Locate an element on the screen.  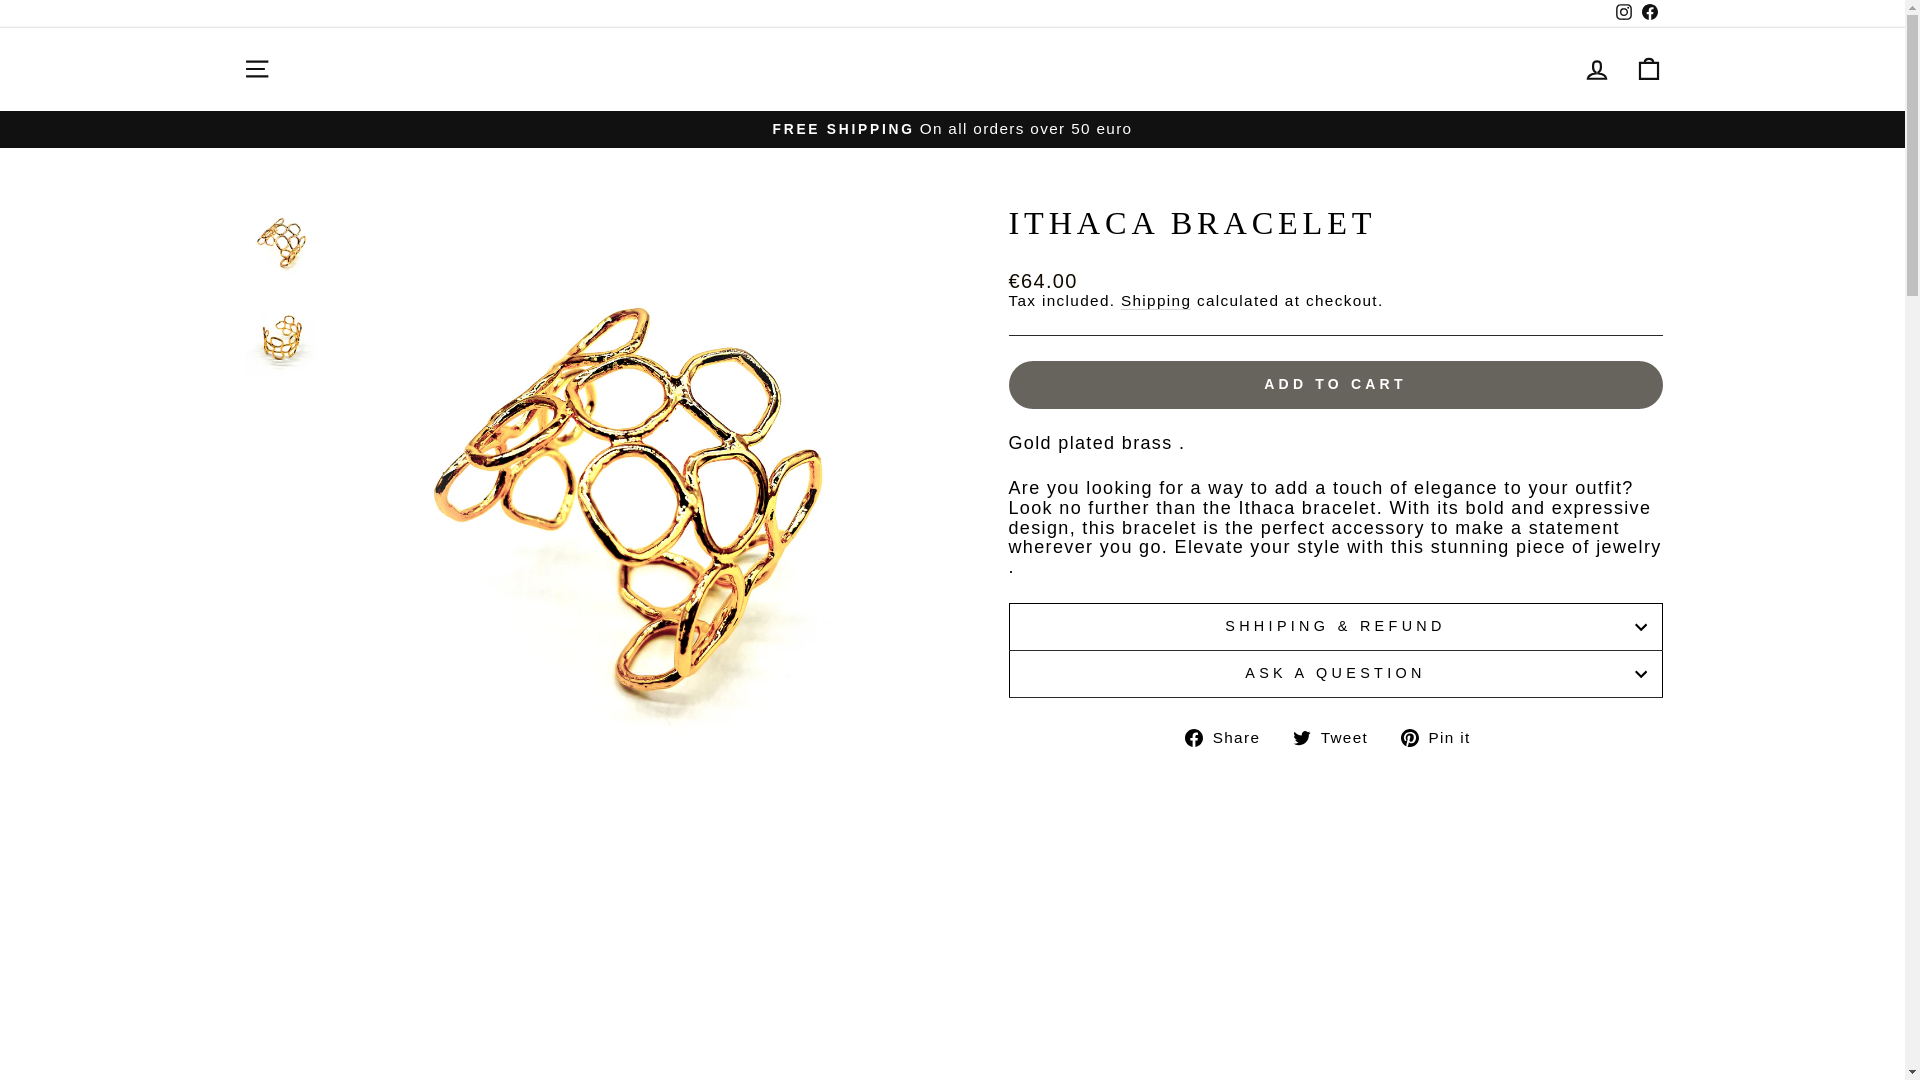
Sofia Lark  on Facebook is located at coordinates (1622, 14).